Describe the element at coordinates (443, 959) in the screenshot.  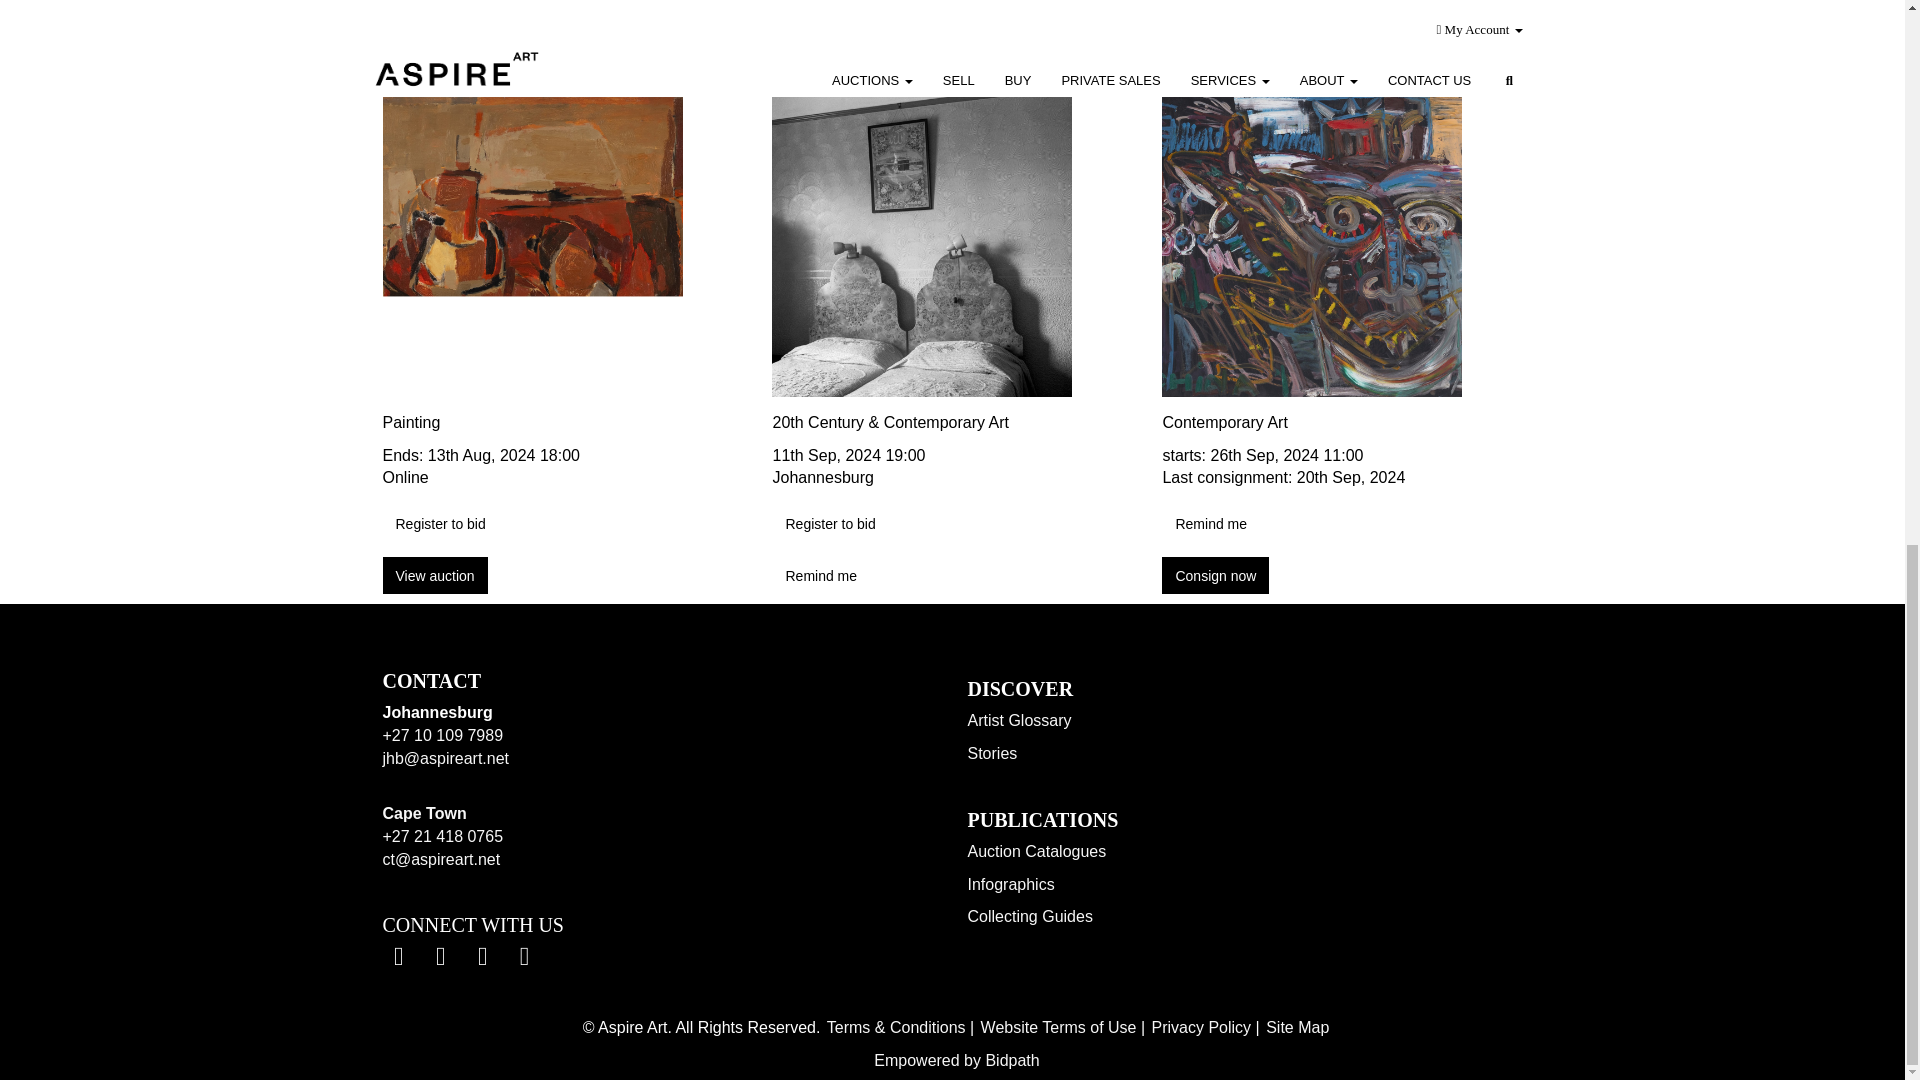
I see `Go to our linked in page` at that location.